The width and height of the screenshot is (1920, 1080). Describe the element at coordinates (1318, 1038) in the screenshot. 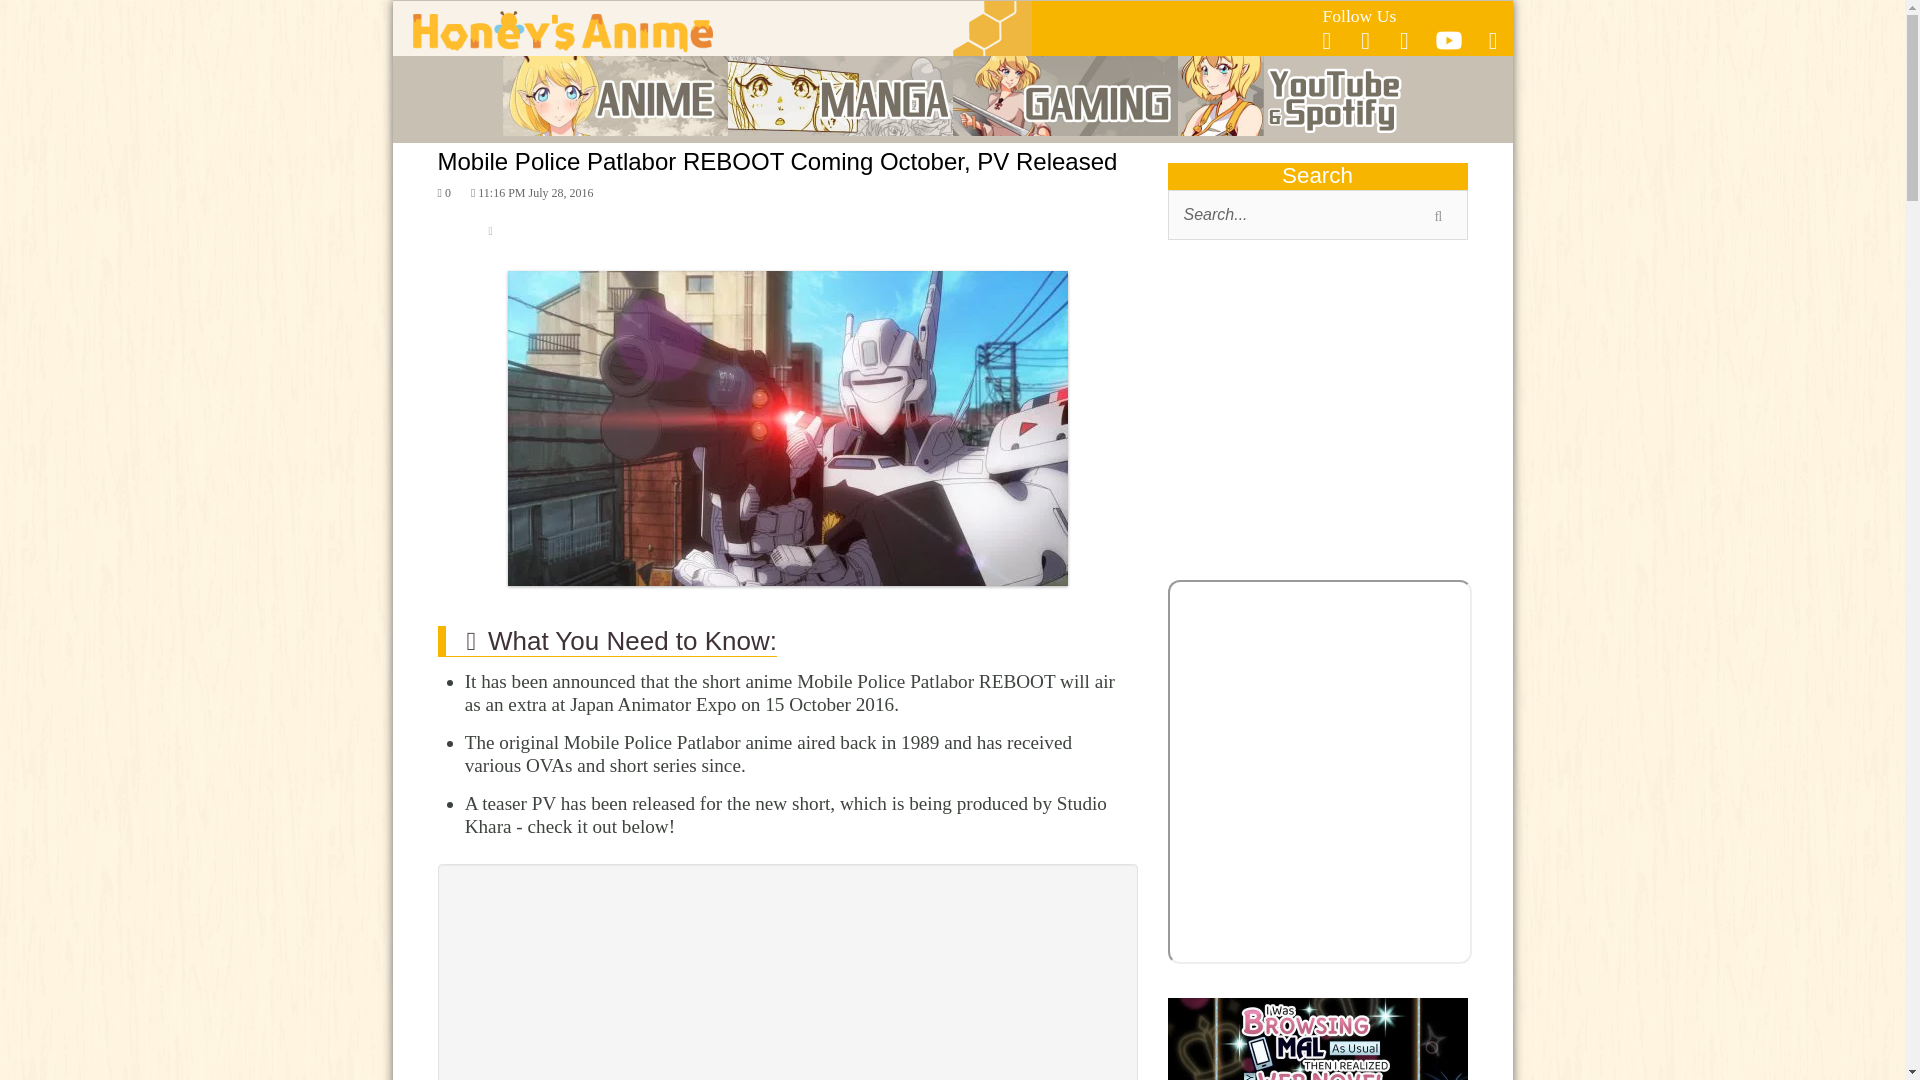

I see `banner-honeyfeed-malcontest` at that location.